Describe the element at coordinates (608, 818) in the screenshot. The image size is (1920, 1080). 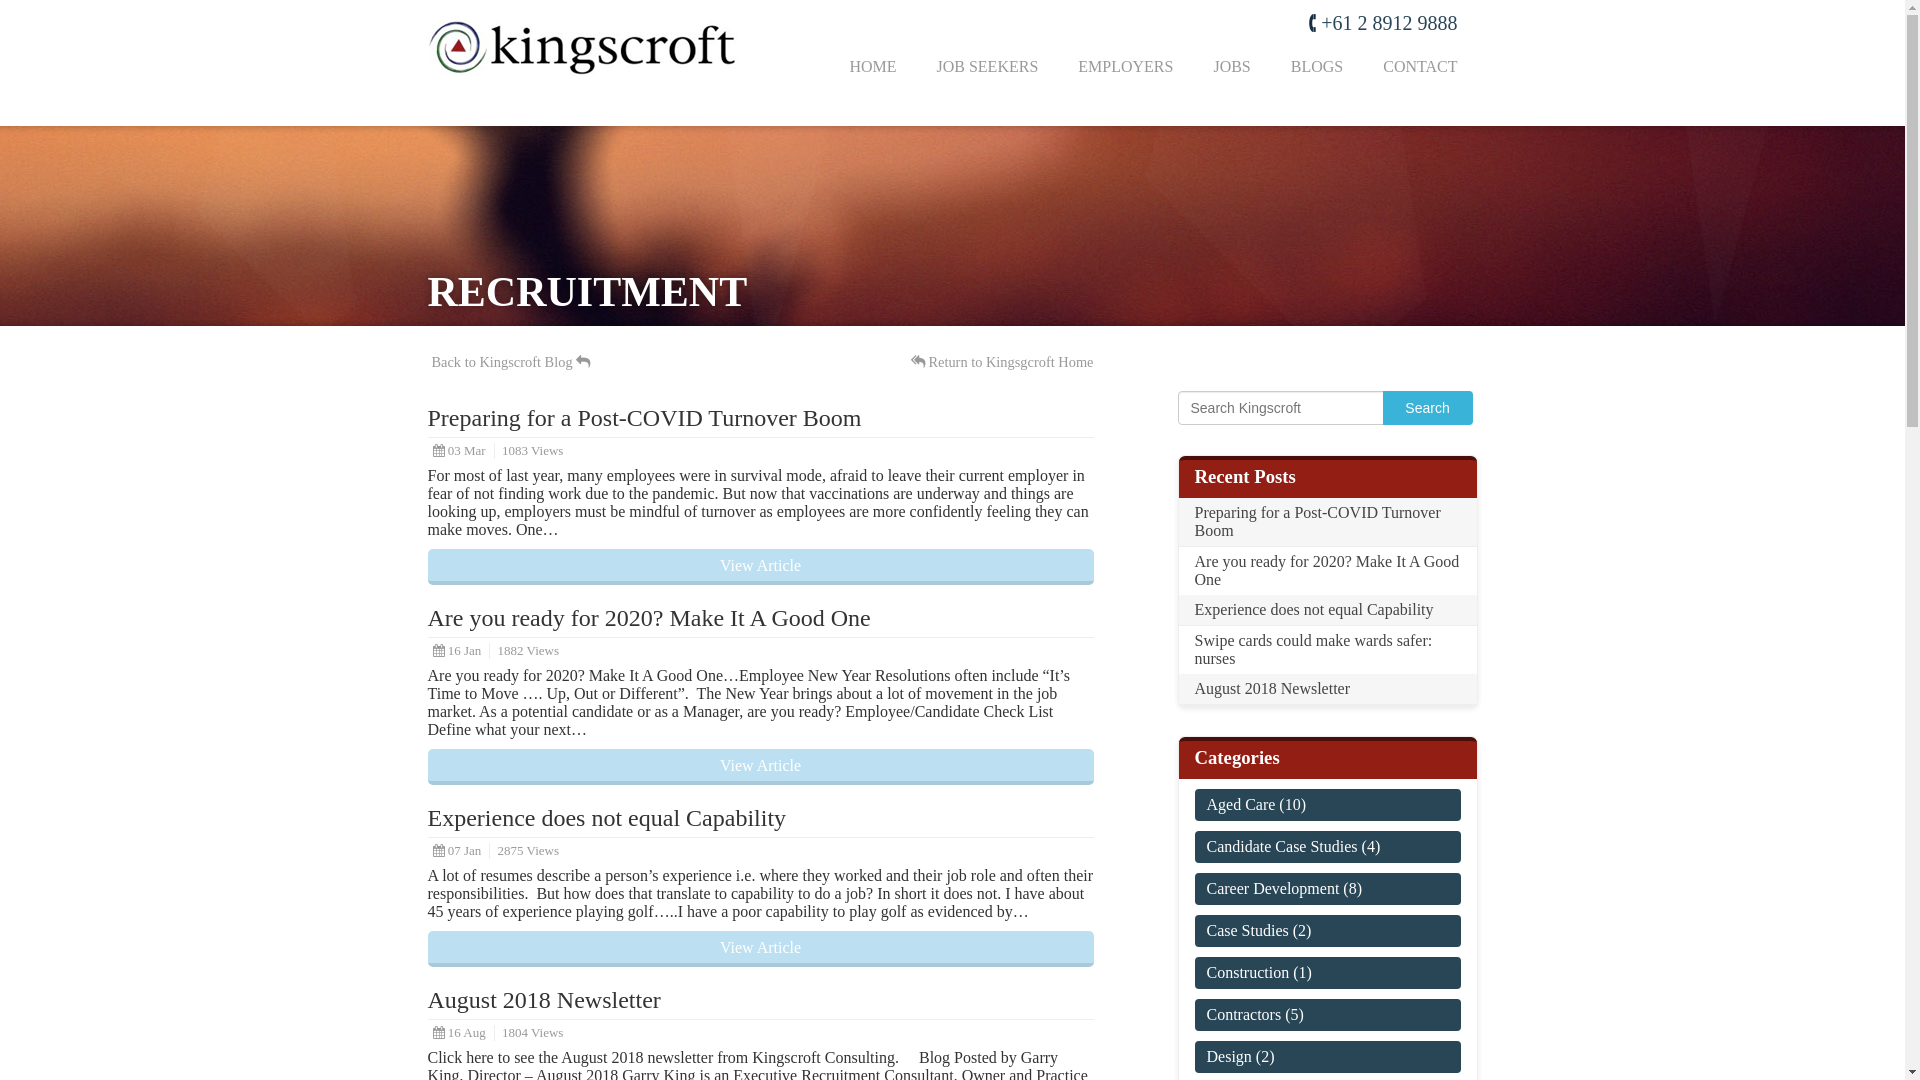
I see `Experience does not equal Capability` at that location.